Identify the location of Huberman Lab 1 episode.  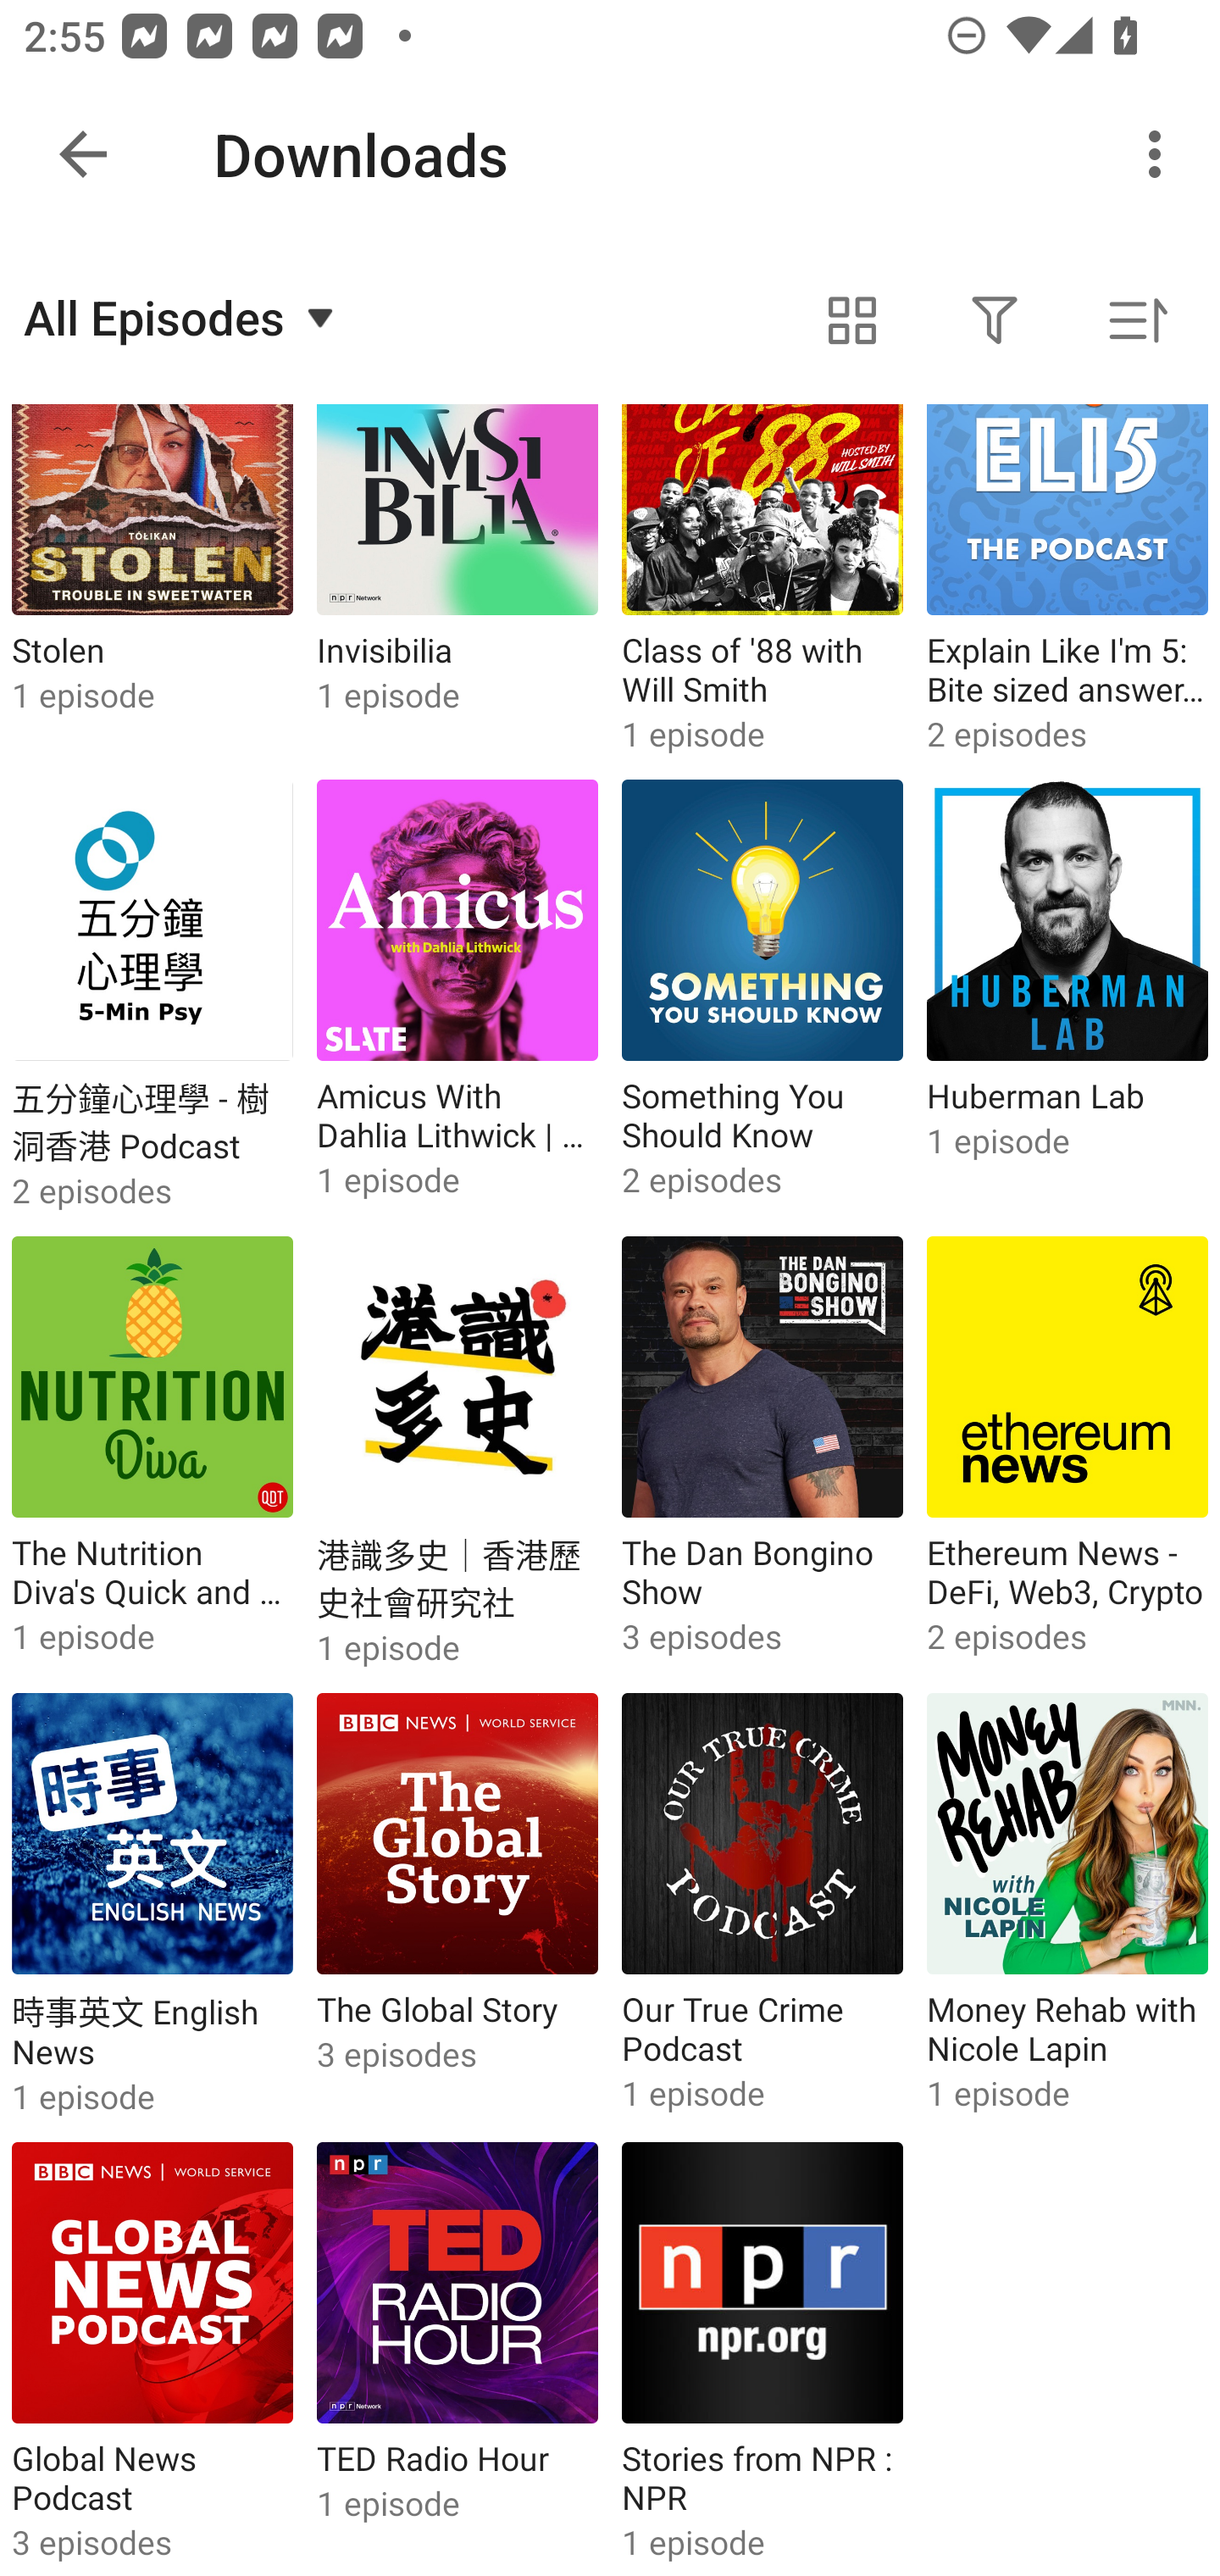
(1067, 995).